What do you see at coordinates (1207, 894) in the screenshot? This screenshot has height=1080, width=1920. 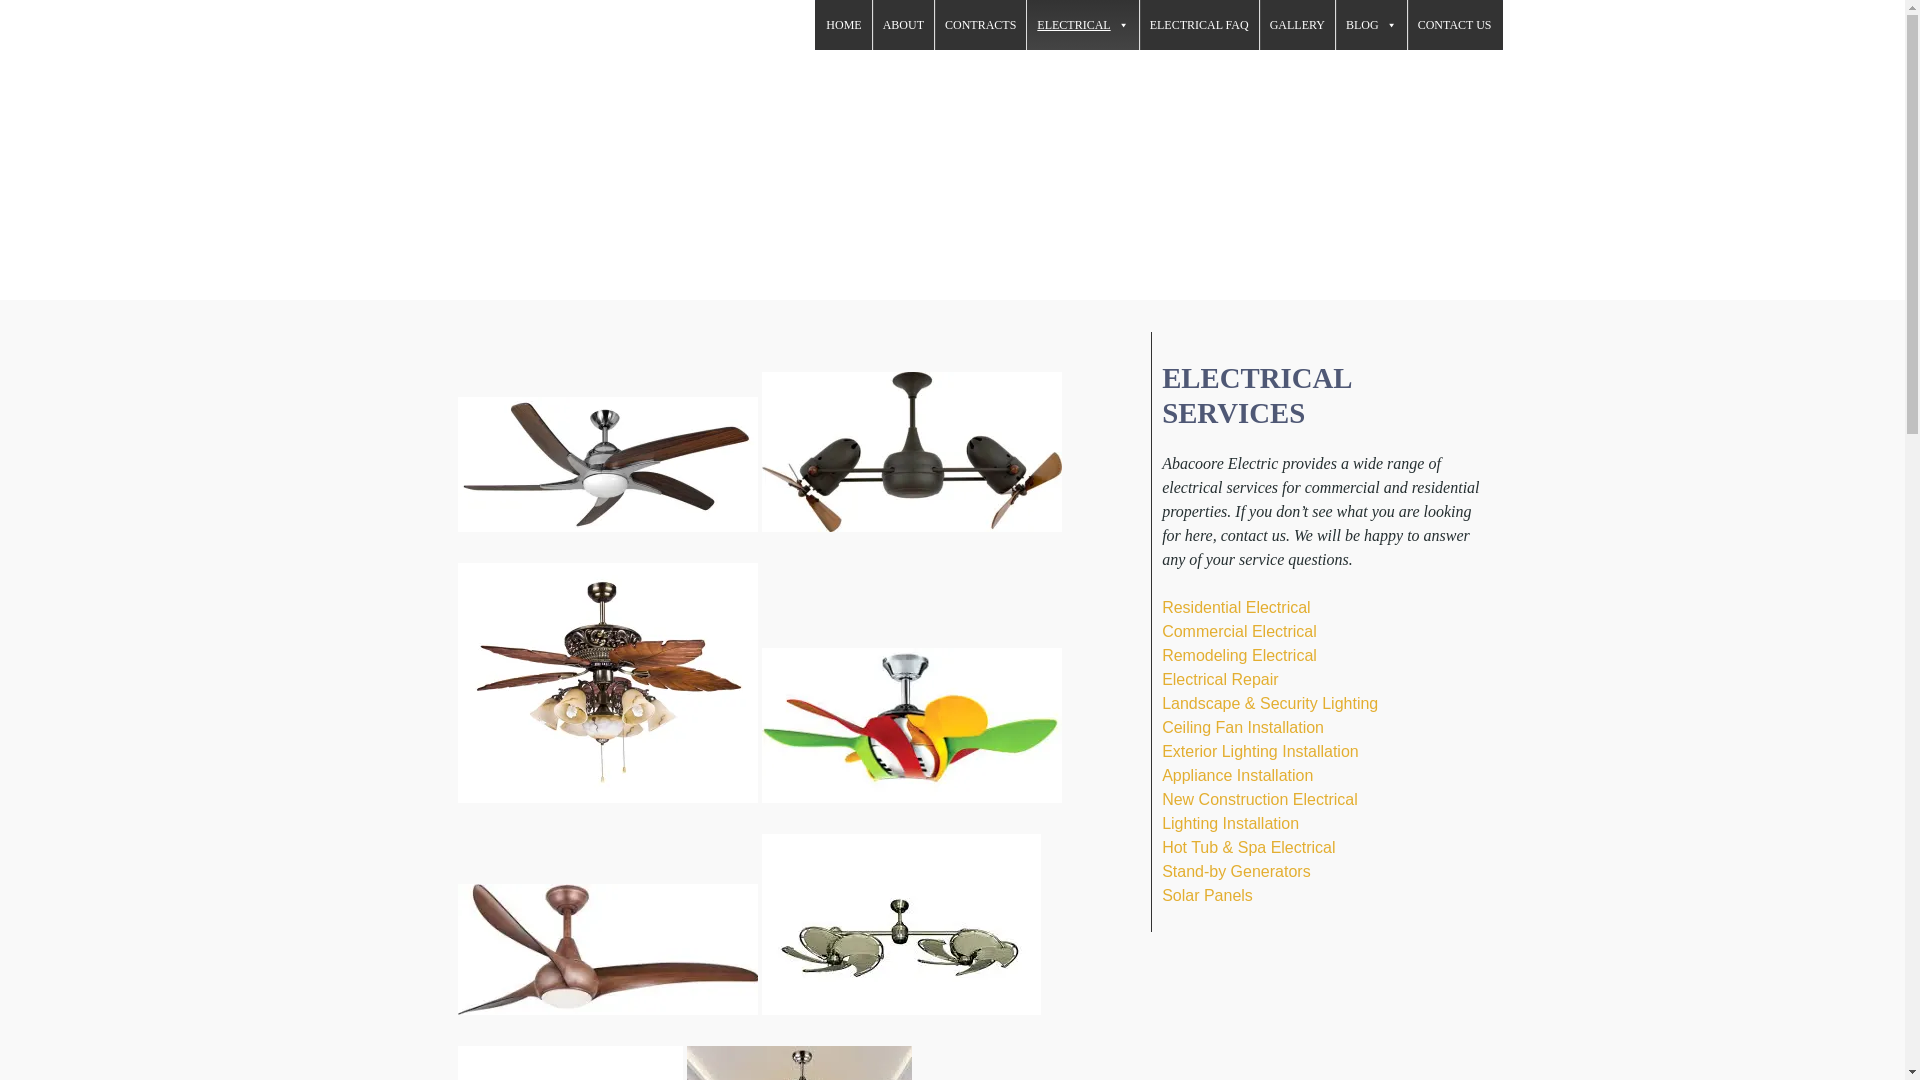 I see `Solar Panels` at bounding box center [1207, 894].